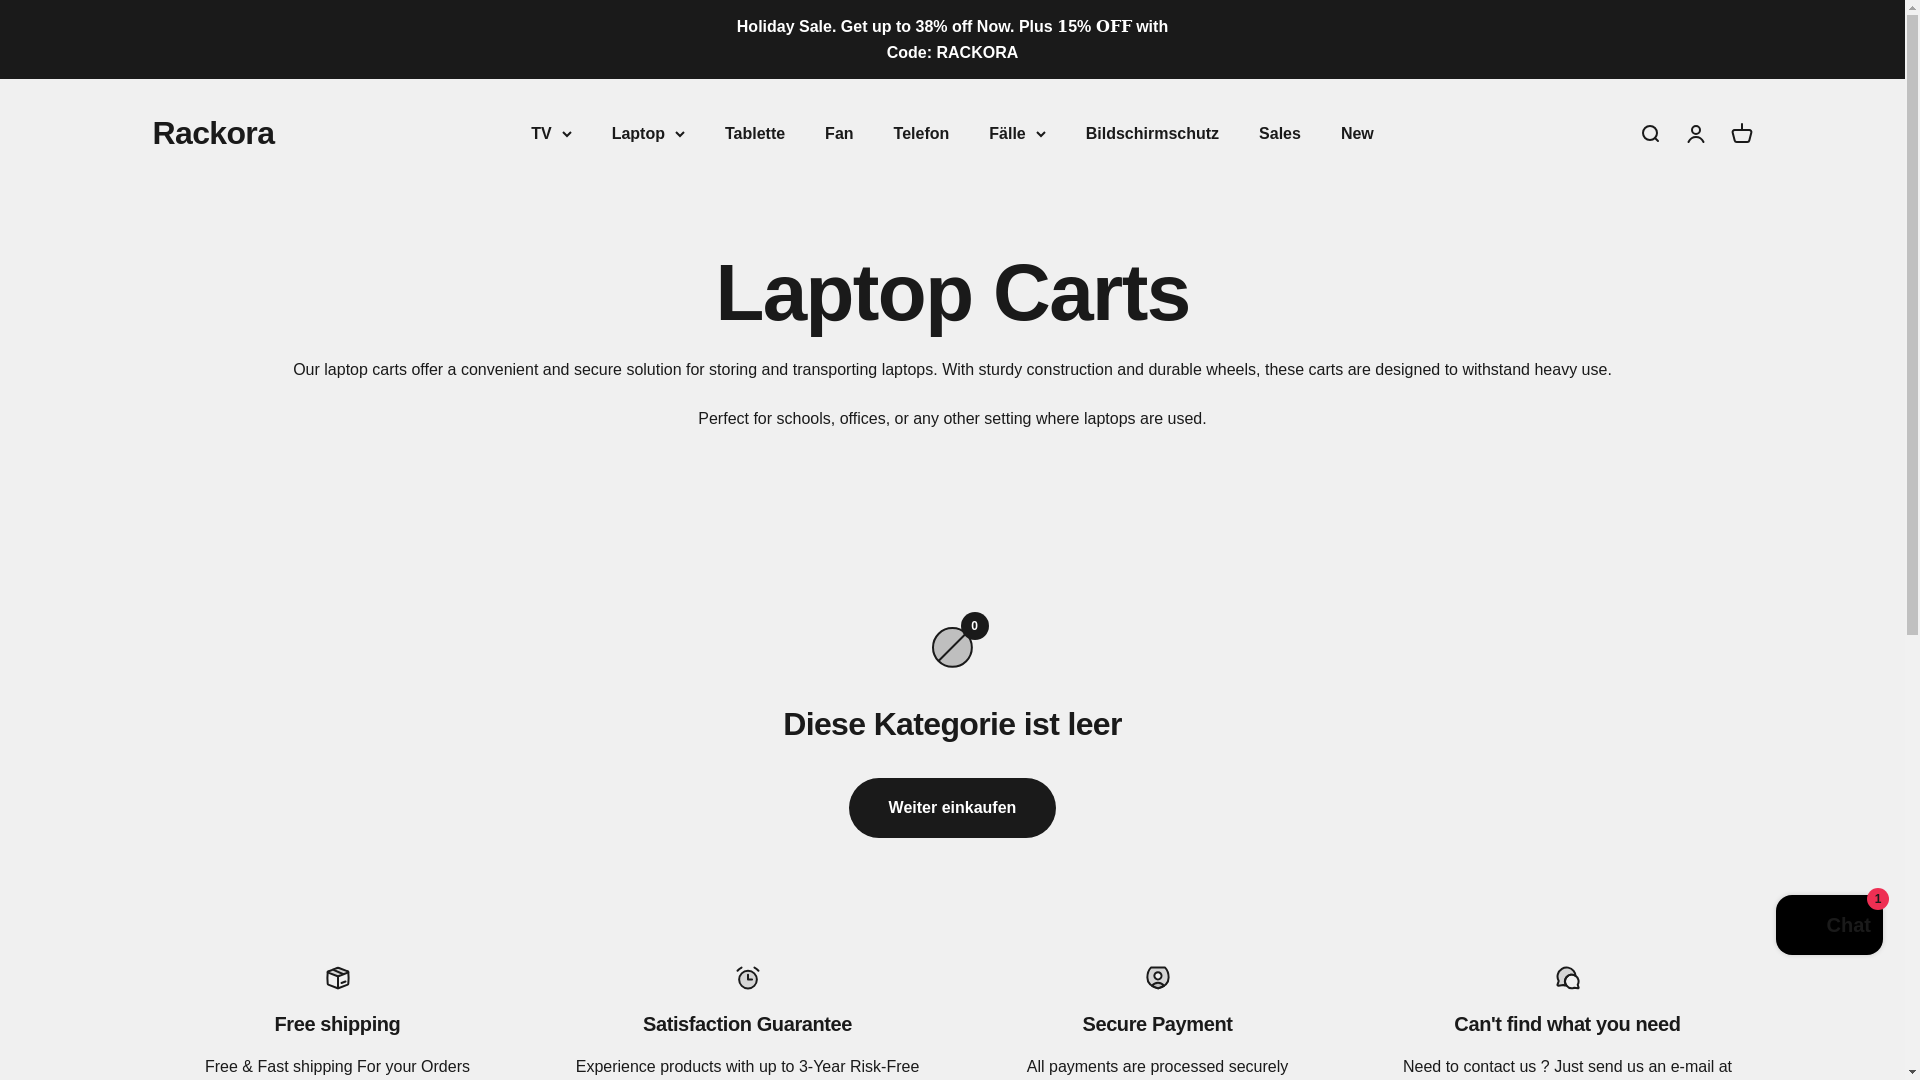 The width and height of the screenshot is (1920, 1080). Describe the element at coordinates (1280, 133) in the screenshot. I see `Sales` at that location.